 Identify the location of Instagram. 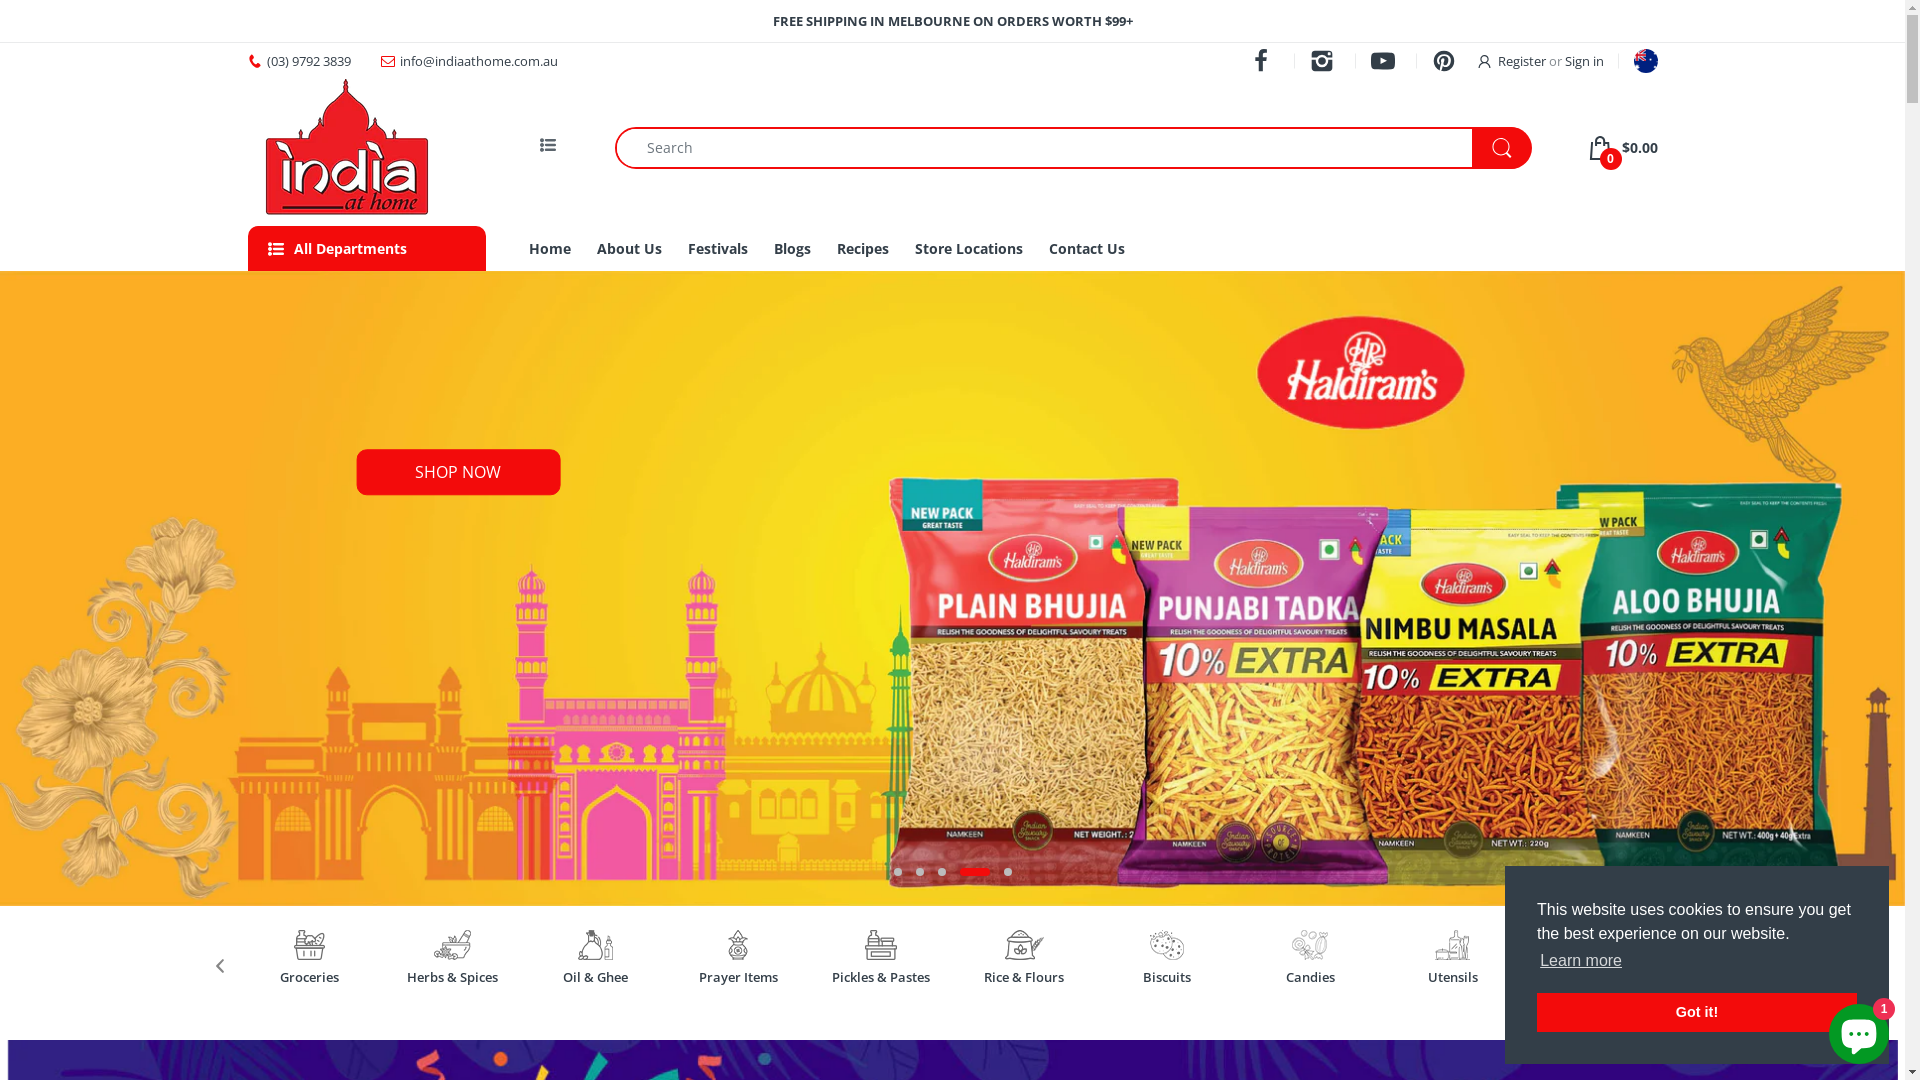
(1326, 61).